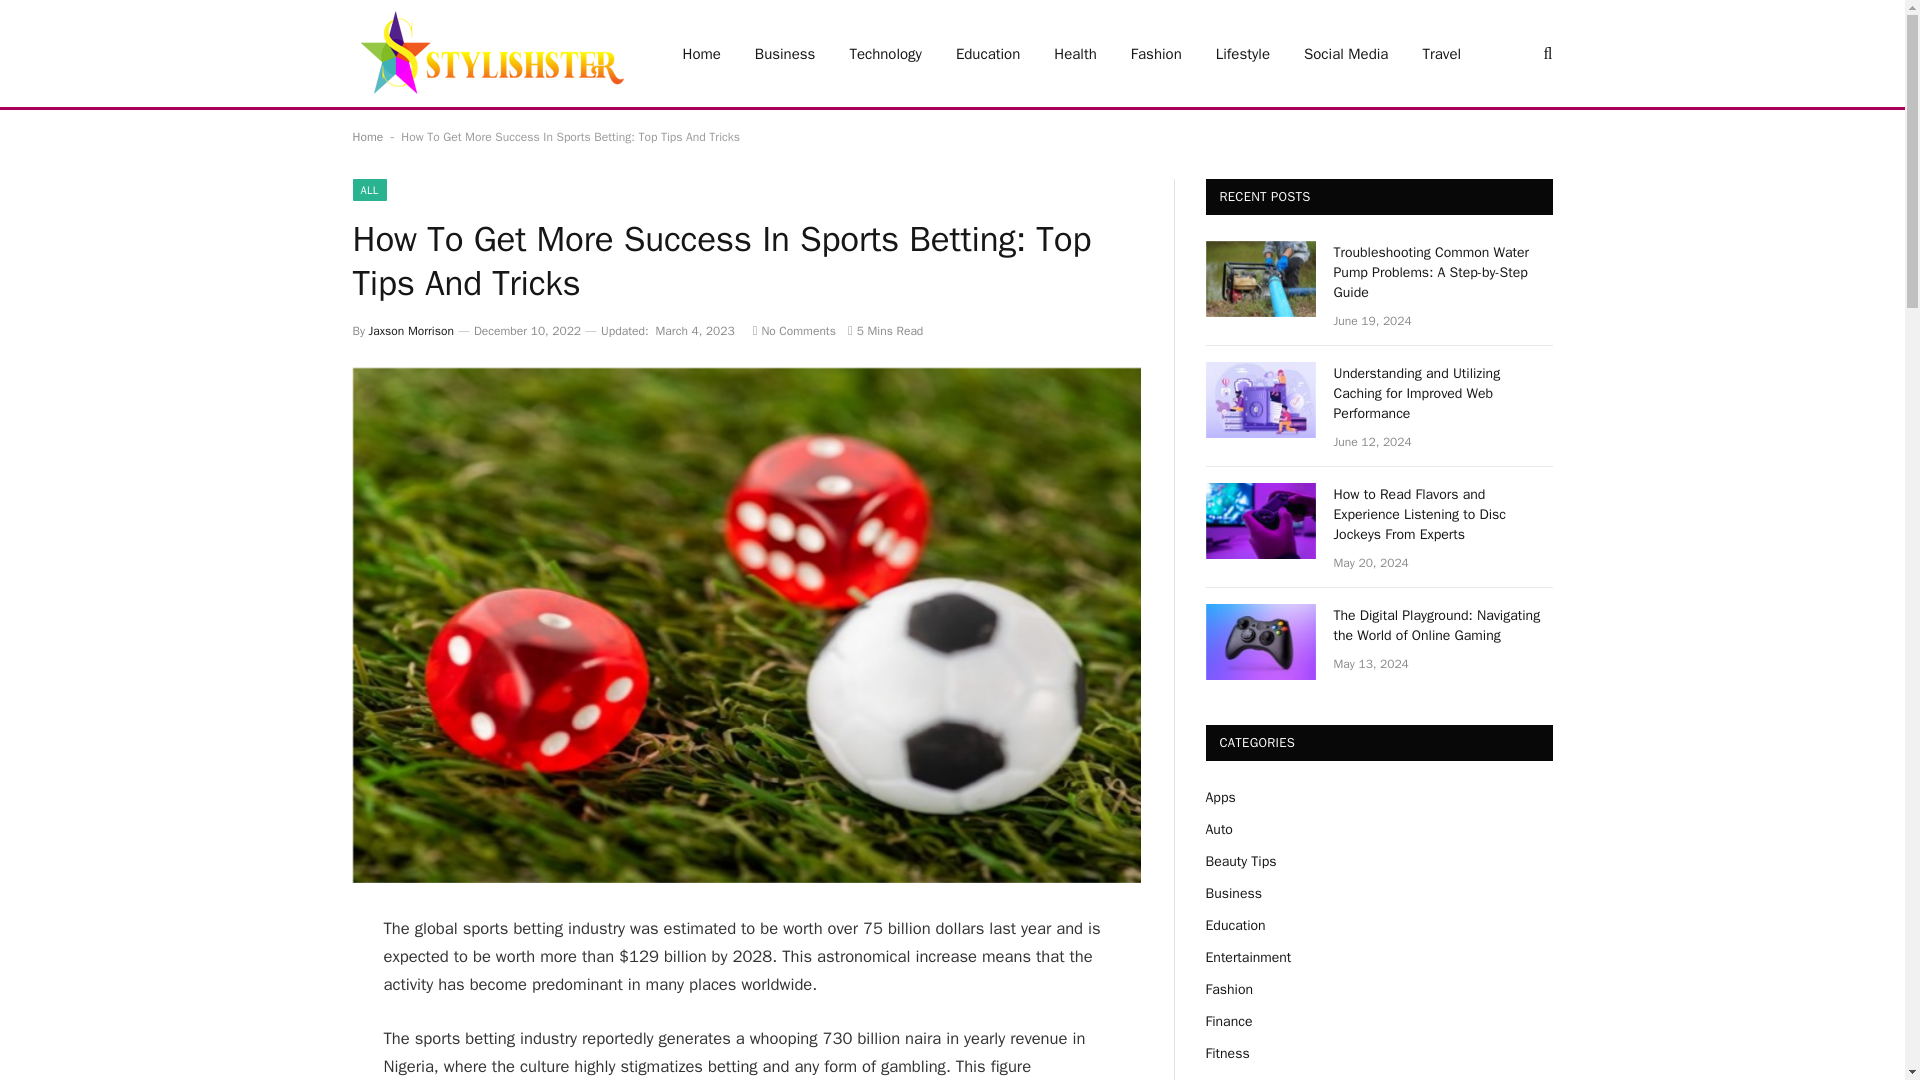  I want to click on No Comments, so click(794, 330).